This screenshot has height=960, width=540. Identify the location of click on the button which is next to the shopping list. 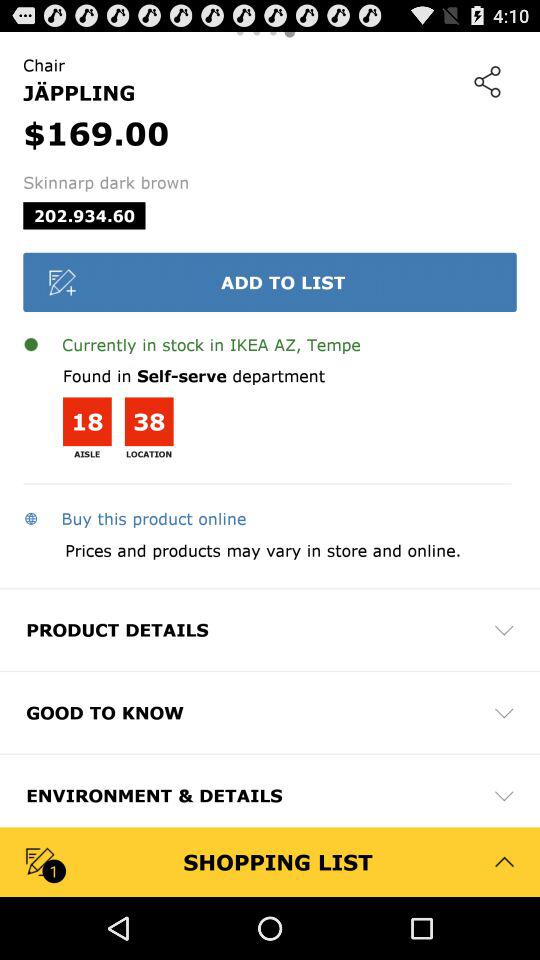
(504, 862).